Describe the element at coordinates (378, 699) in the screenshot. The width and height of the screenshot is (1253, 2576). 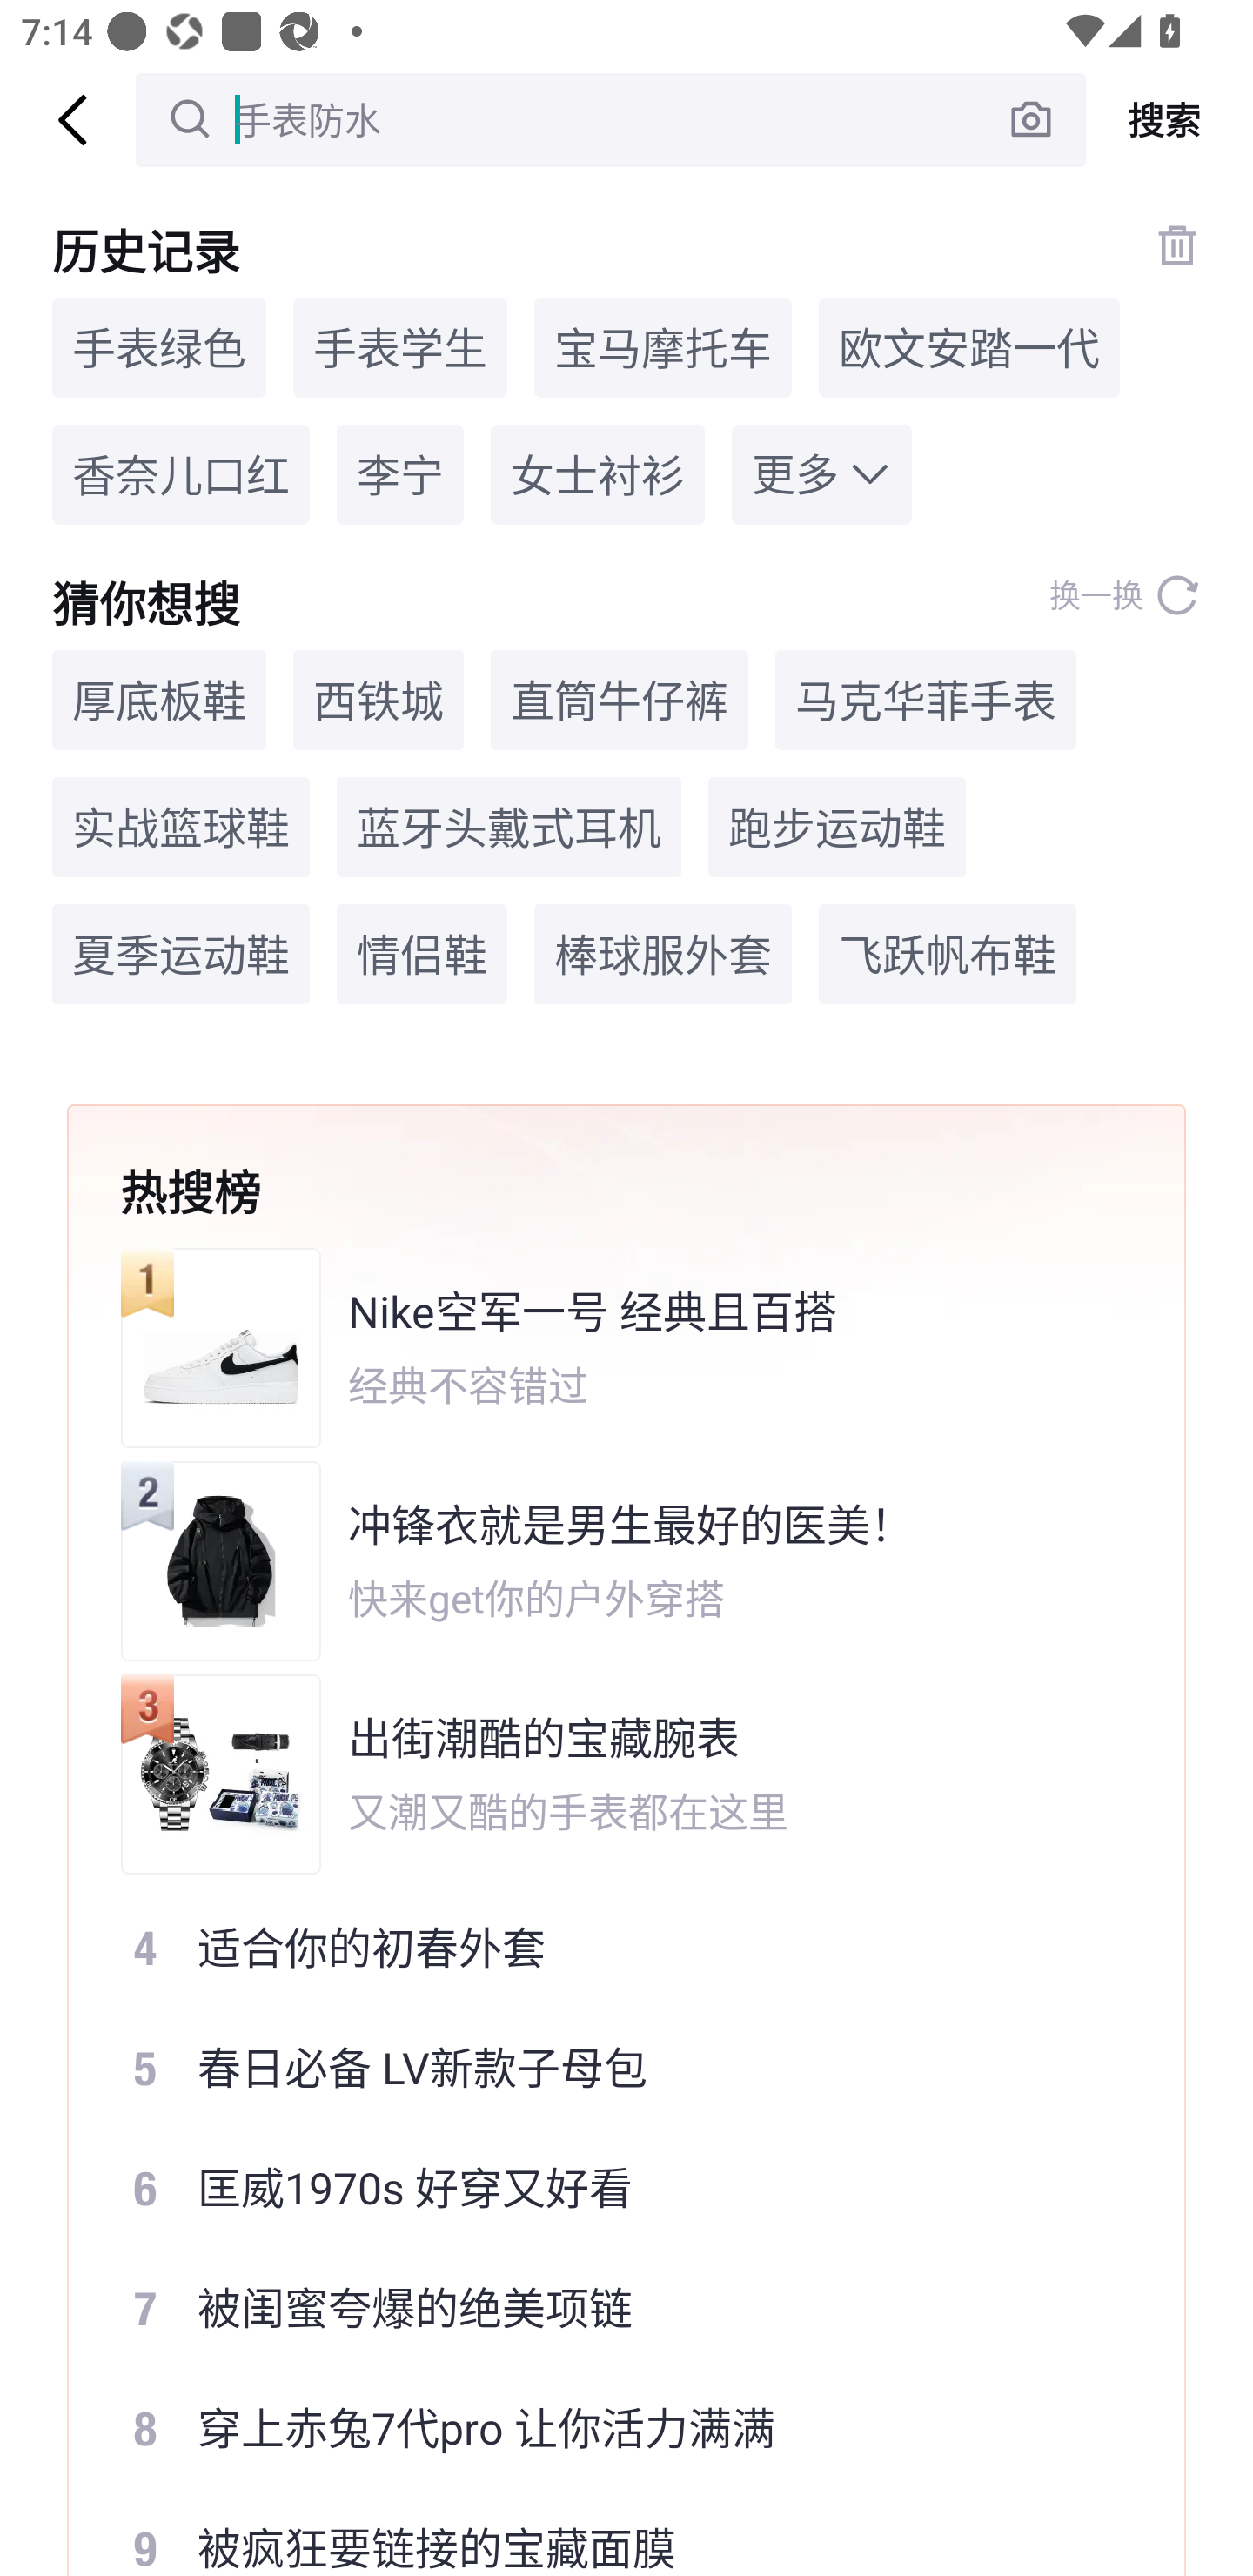
I see `西铁城` at that location.